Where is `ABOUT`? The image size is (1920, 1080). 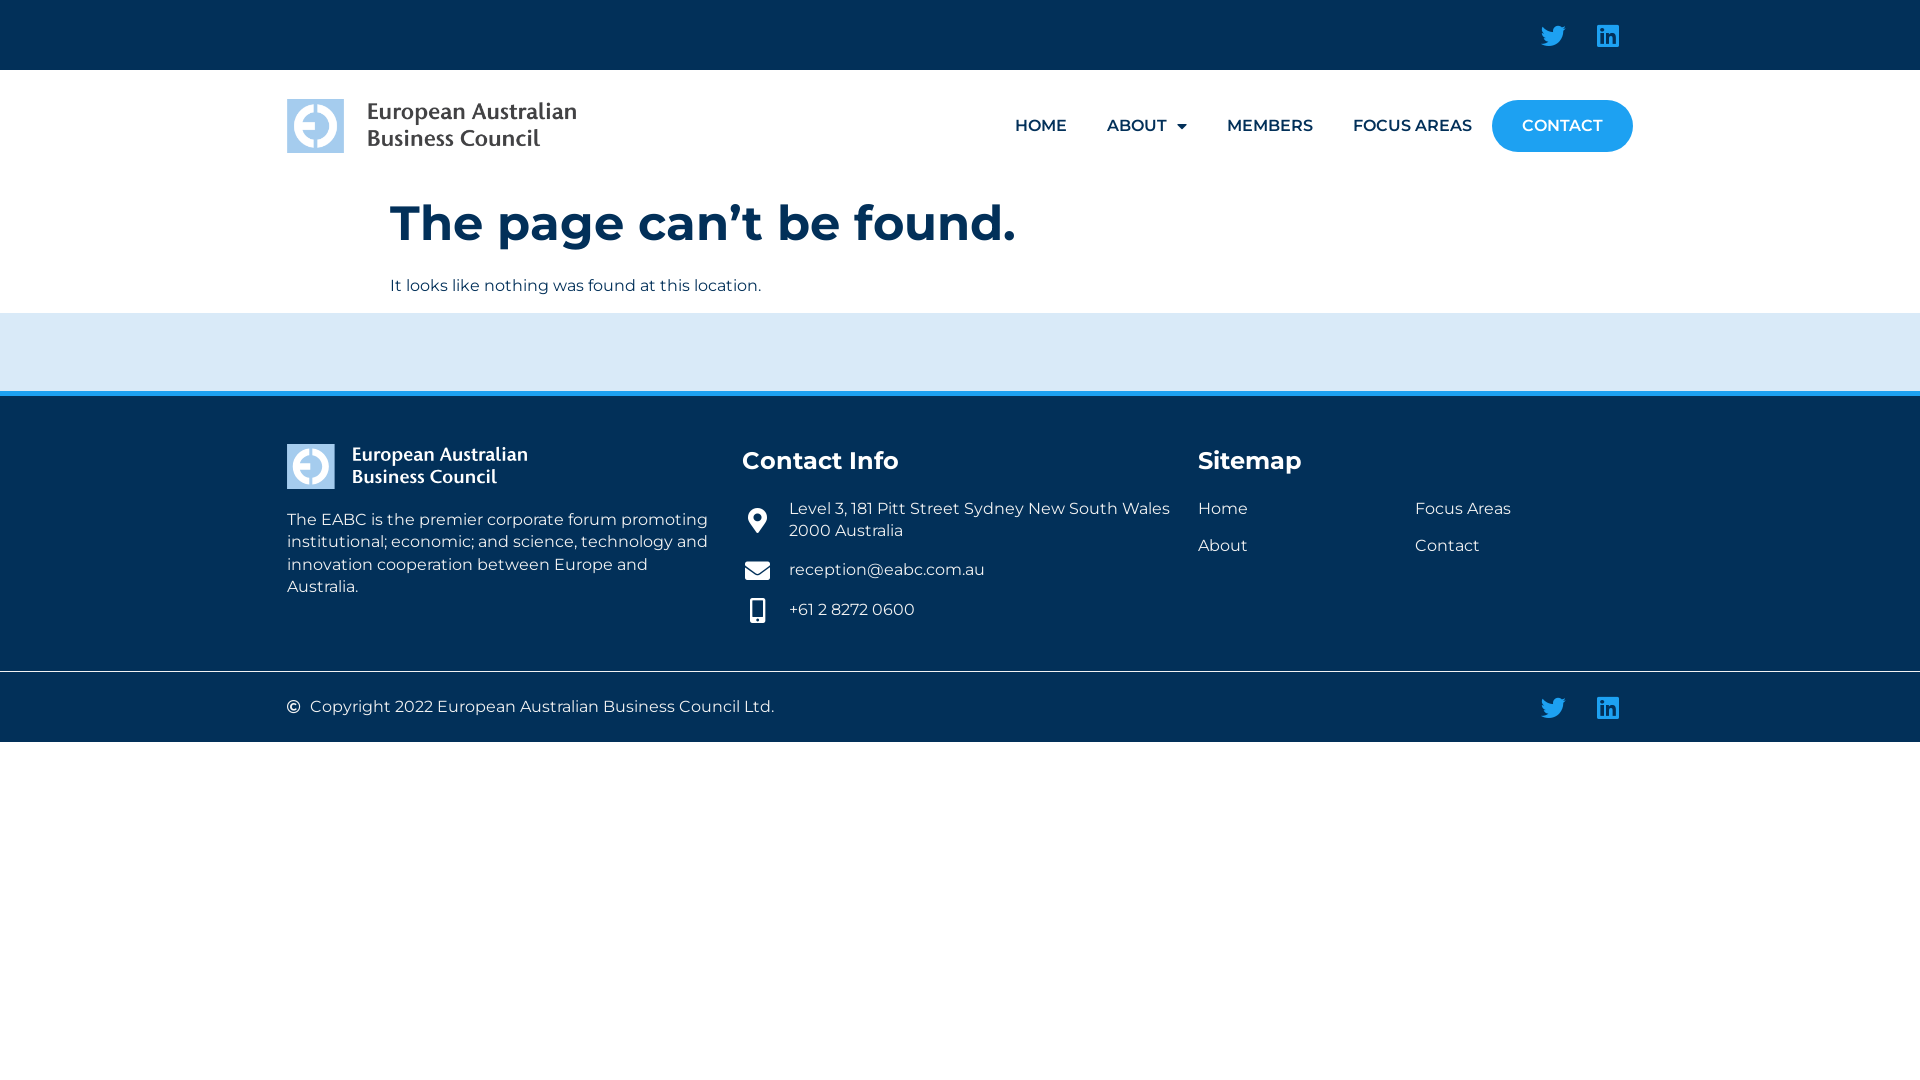 ABOUT is located at coordinates (1147, 126).